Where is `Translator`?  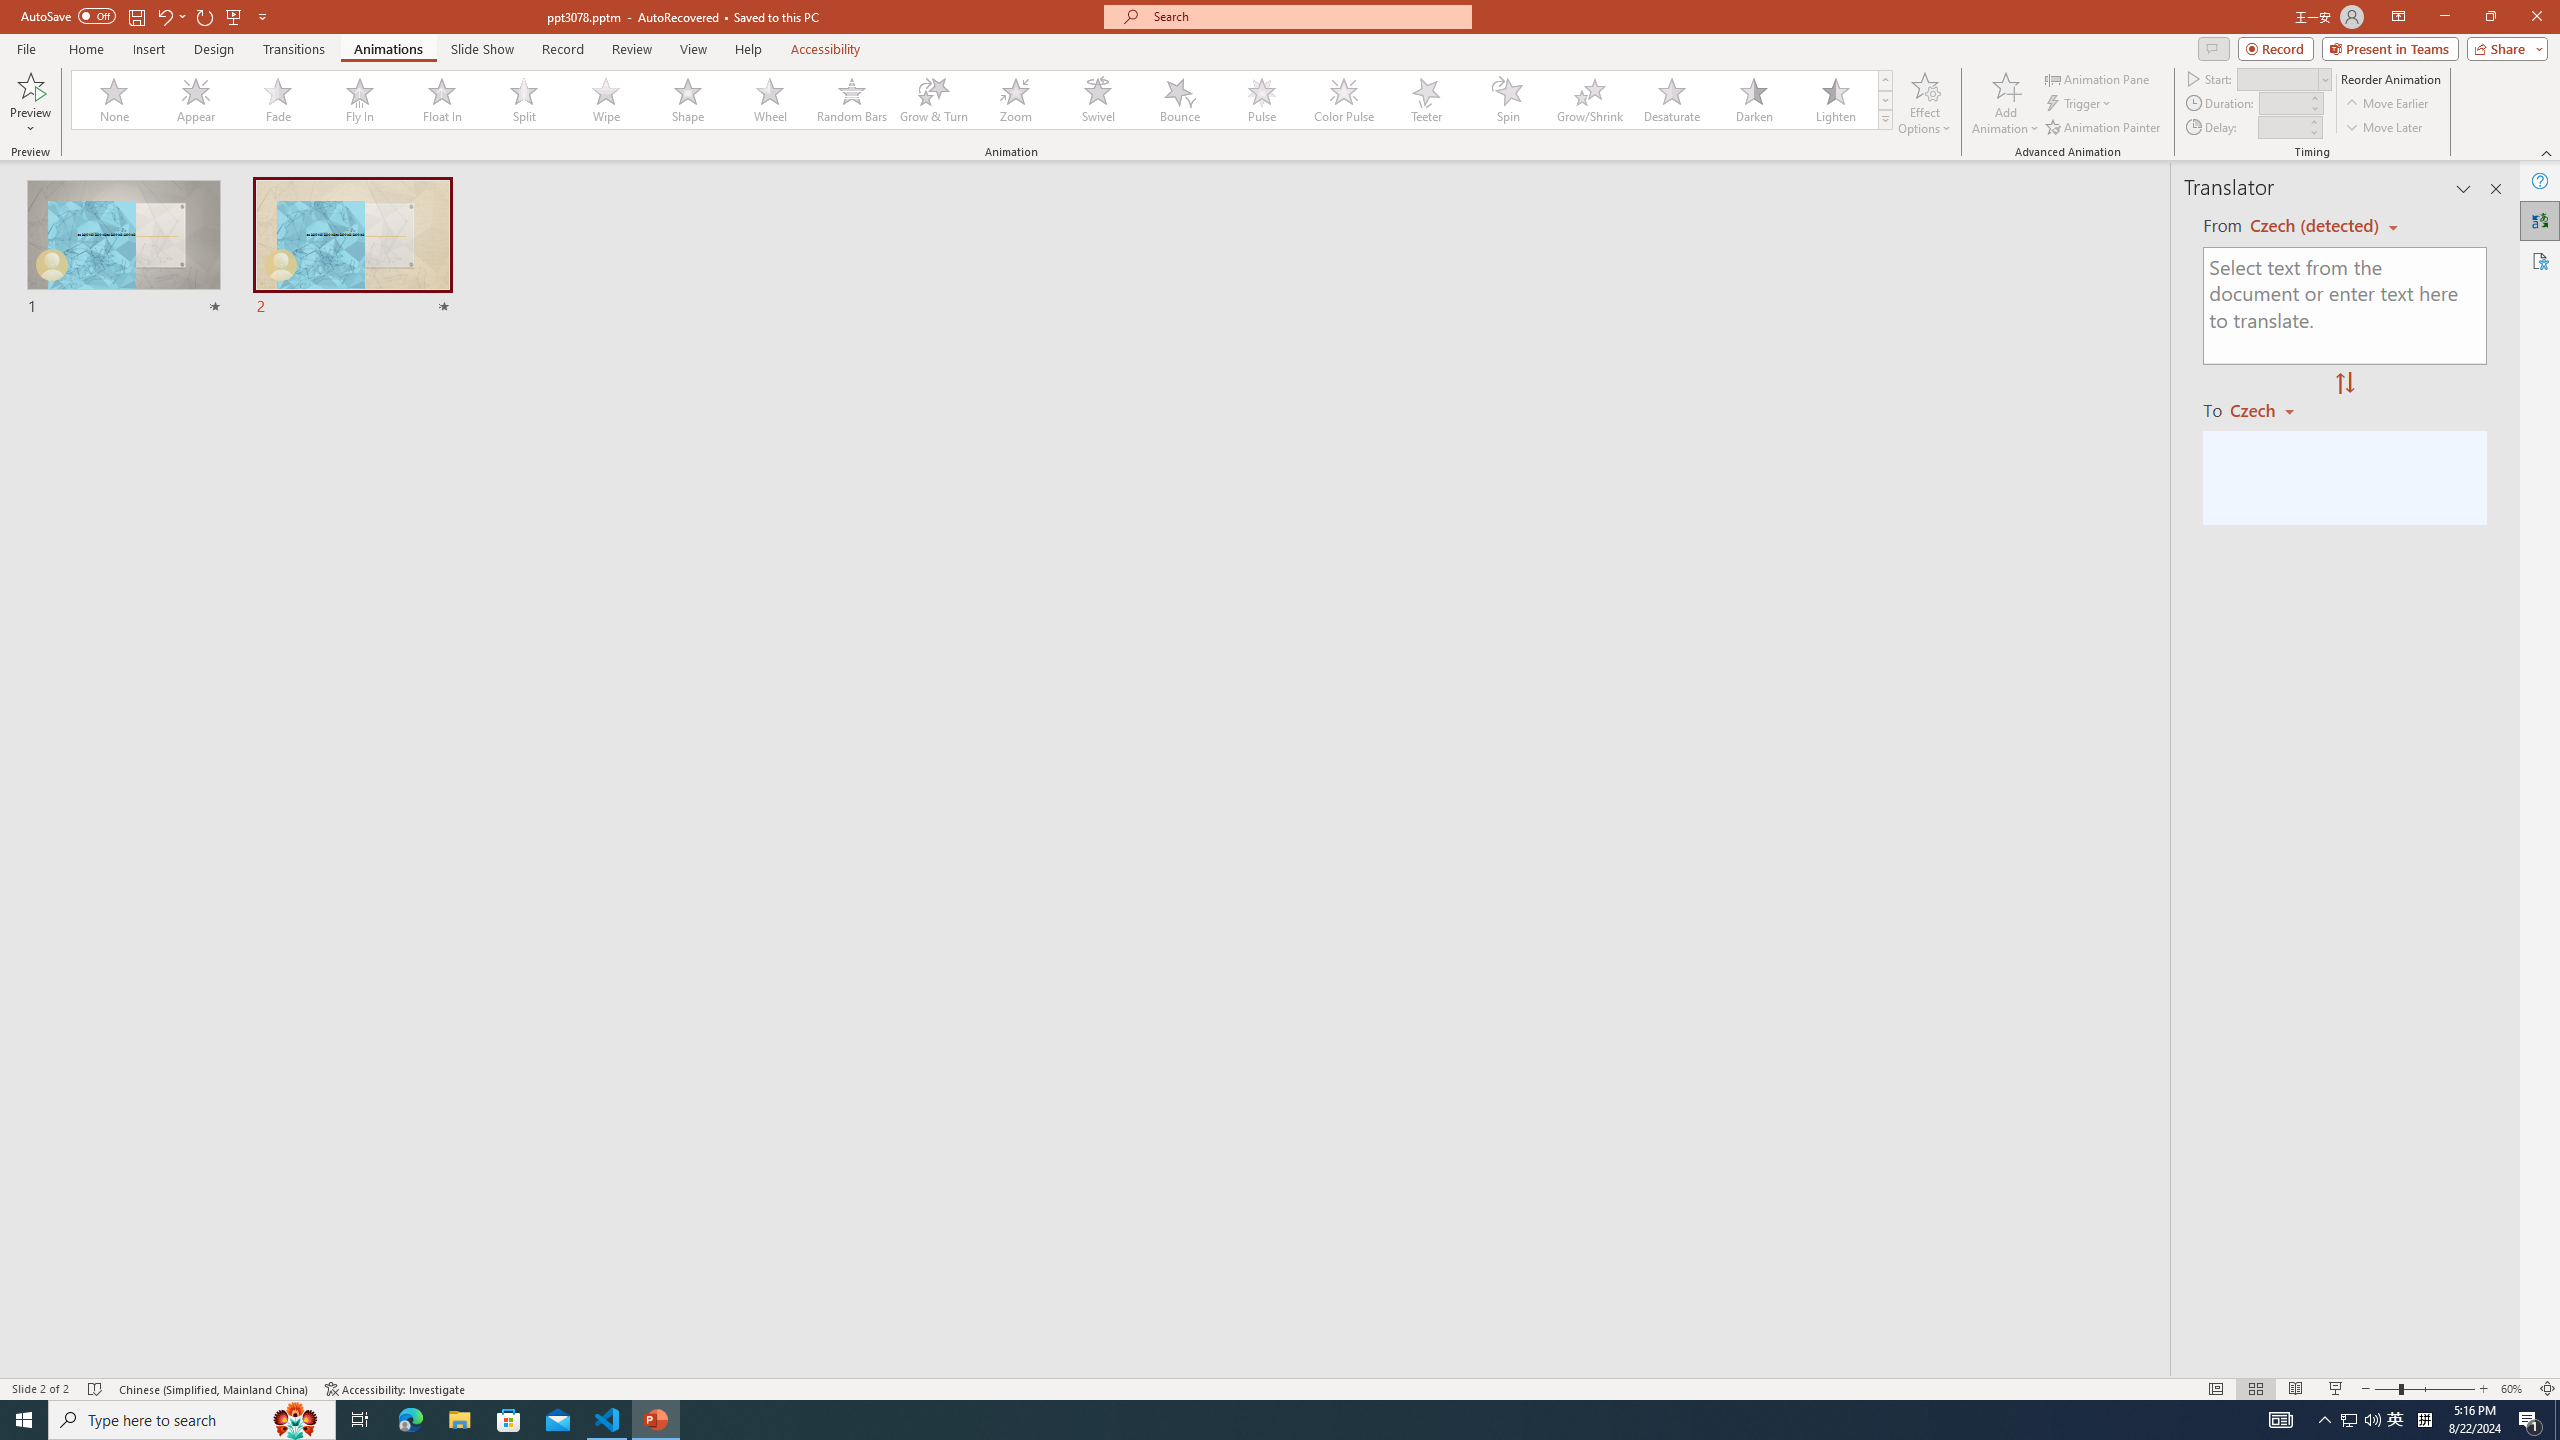 Translator is located at coordinates (2540, 220).